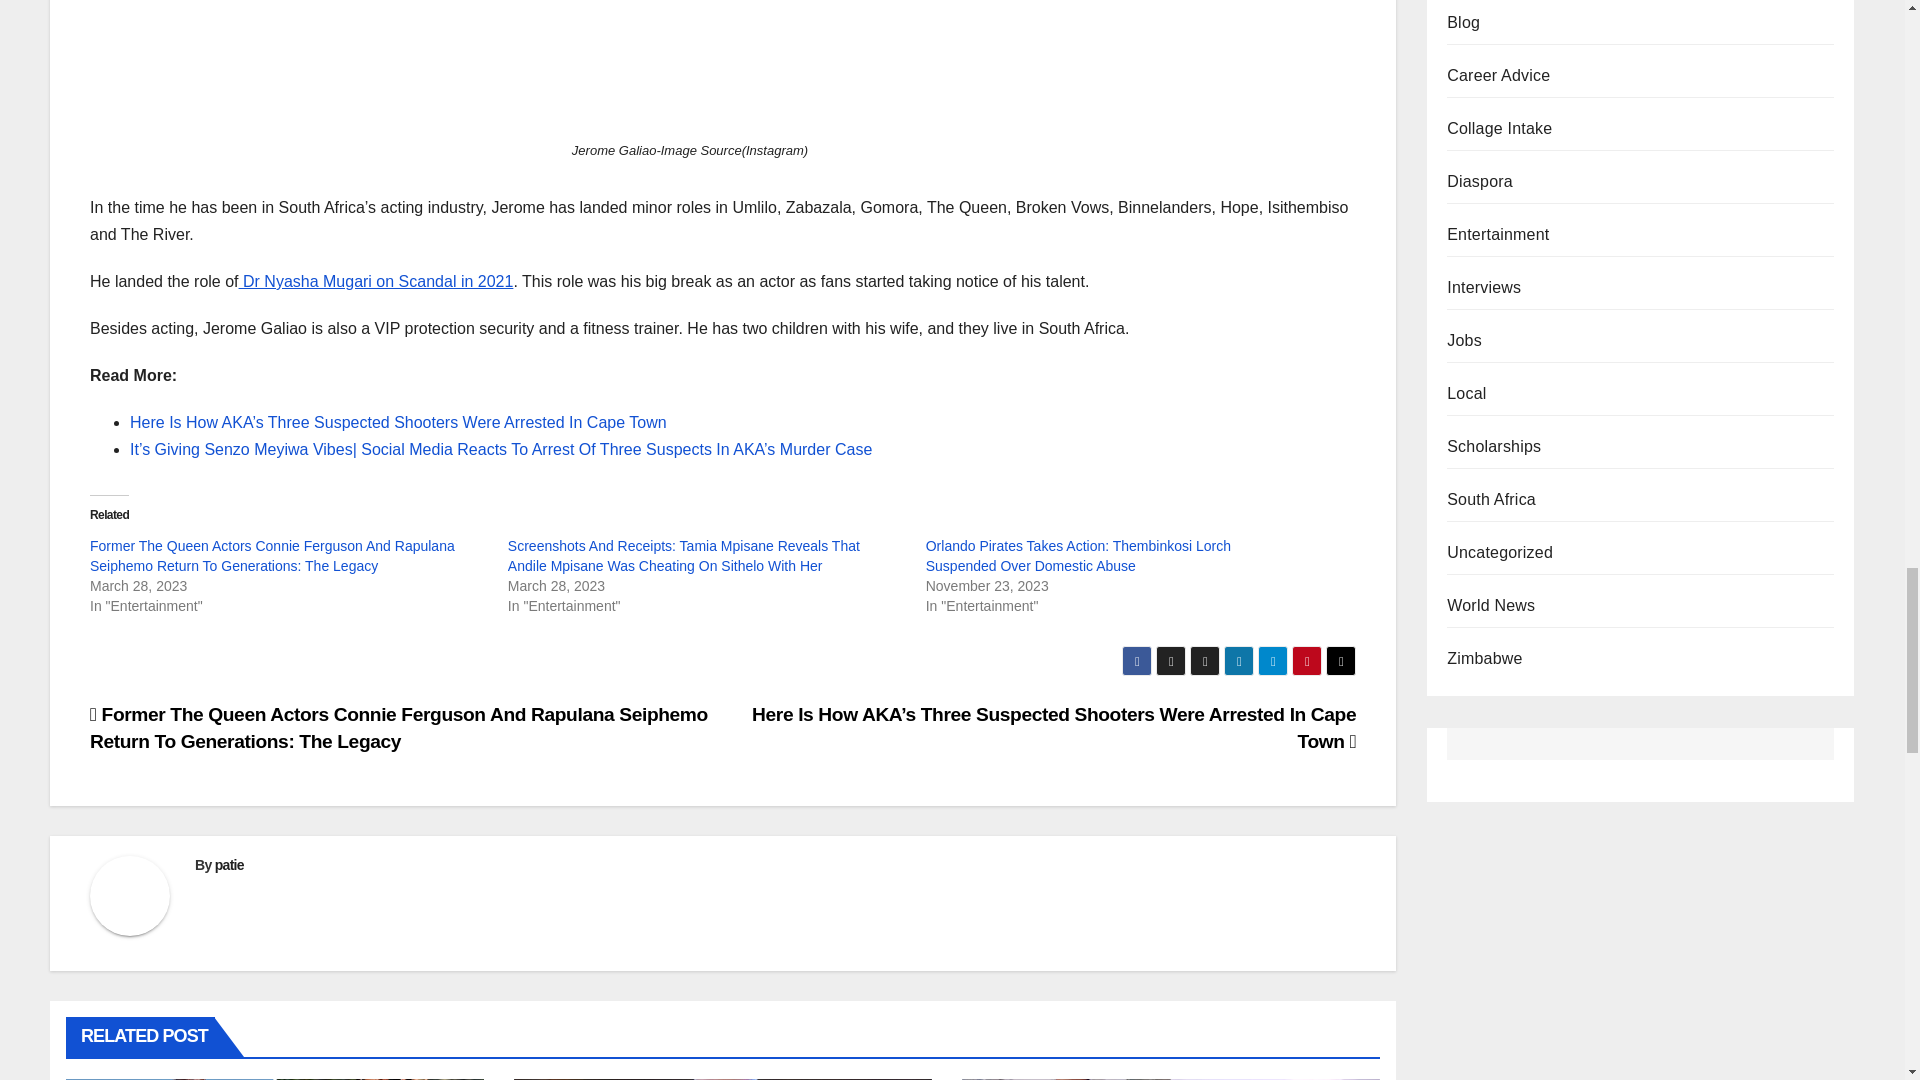  I want to click on patie, so click(229, 864).